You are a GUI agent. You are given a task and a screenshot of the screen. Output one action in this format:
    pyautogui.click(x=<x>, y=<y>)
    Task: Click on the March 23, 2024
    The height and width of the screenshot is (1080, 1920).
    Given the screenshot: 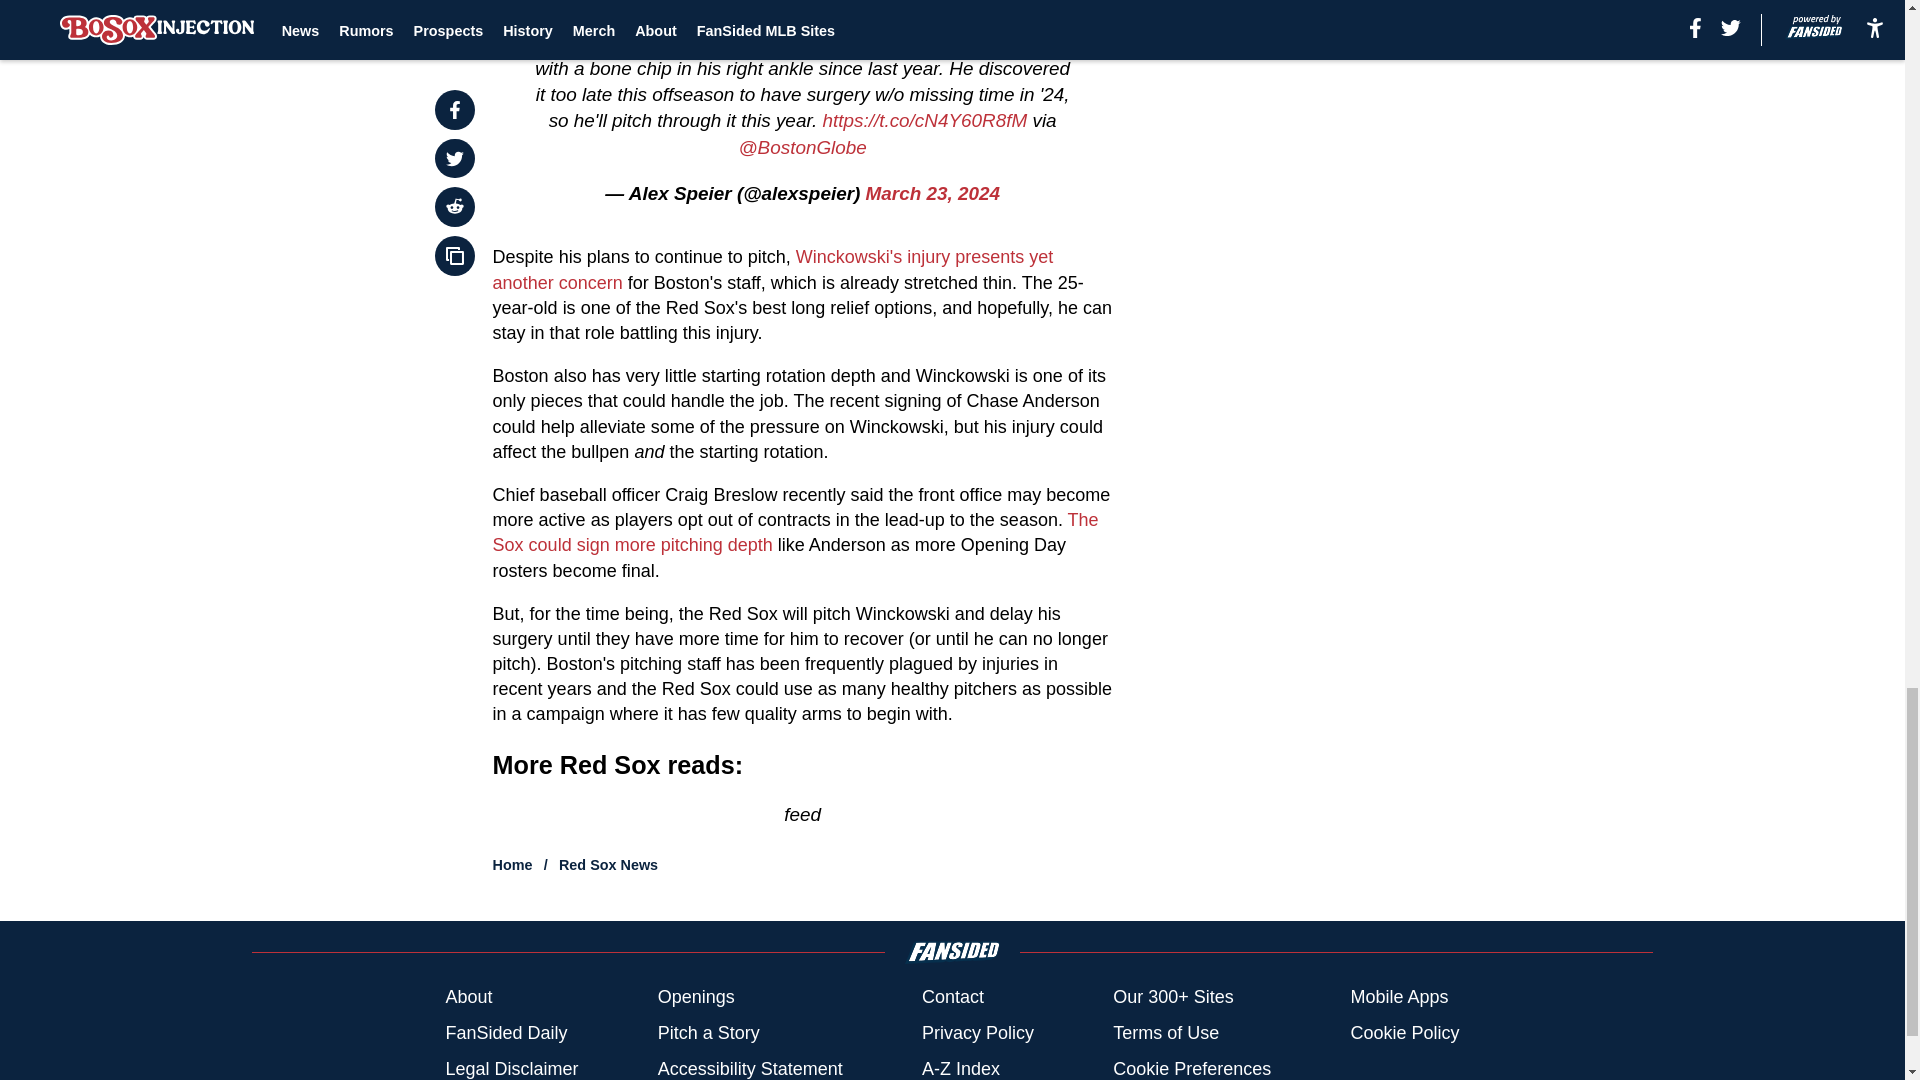 What is the action you would take?
    pyautogui.click(x=932, y=193)
    